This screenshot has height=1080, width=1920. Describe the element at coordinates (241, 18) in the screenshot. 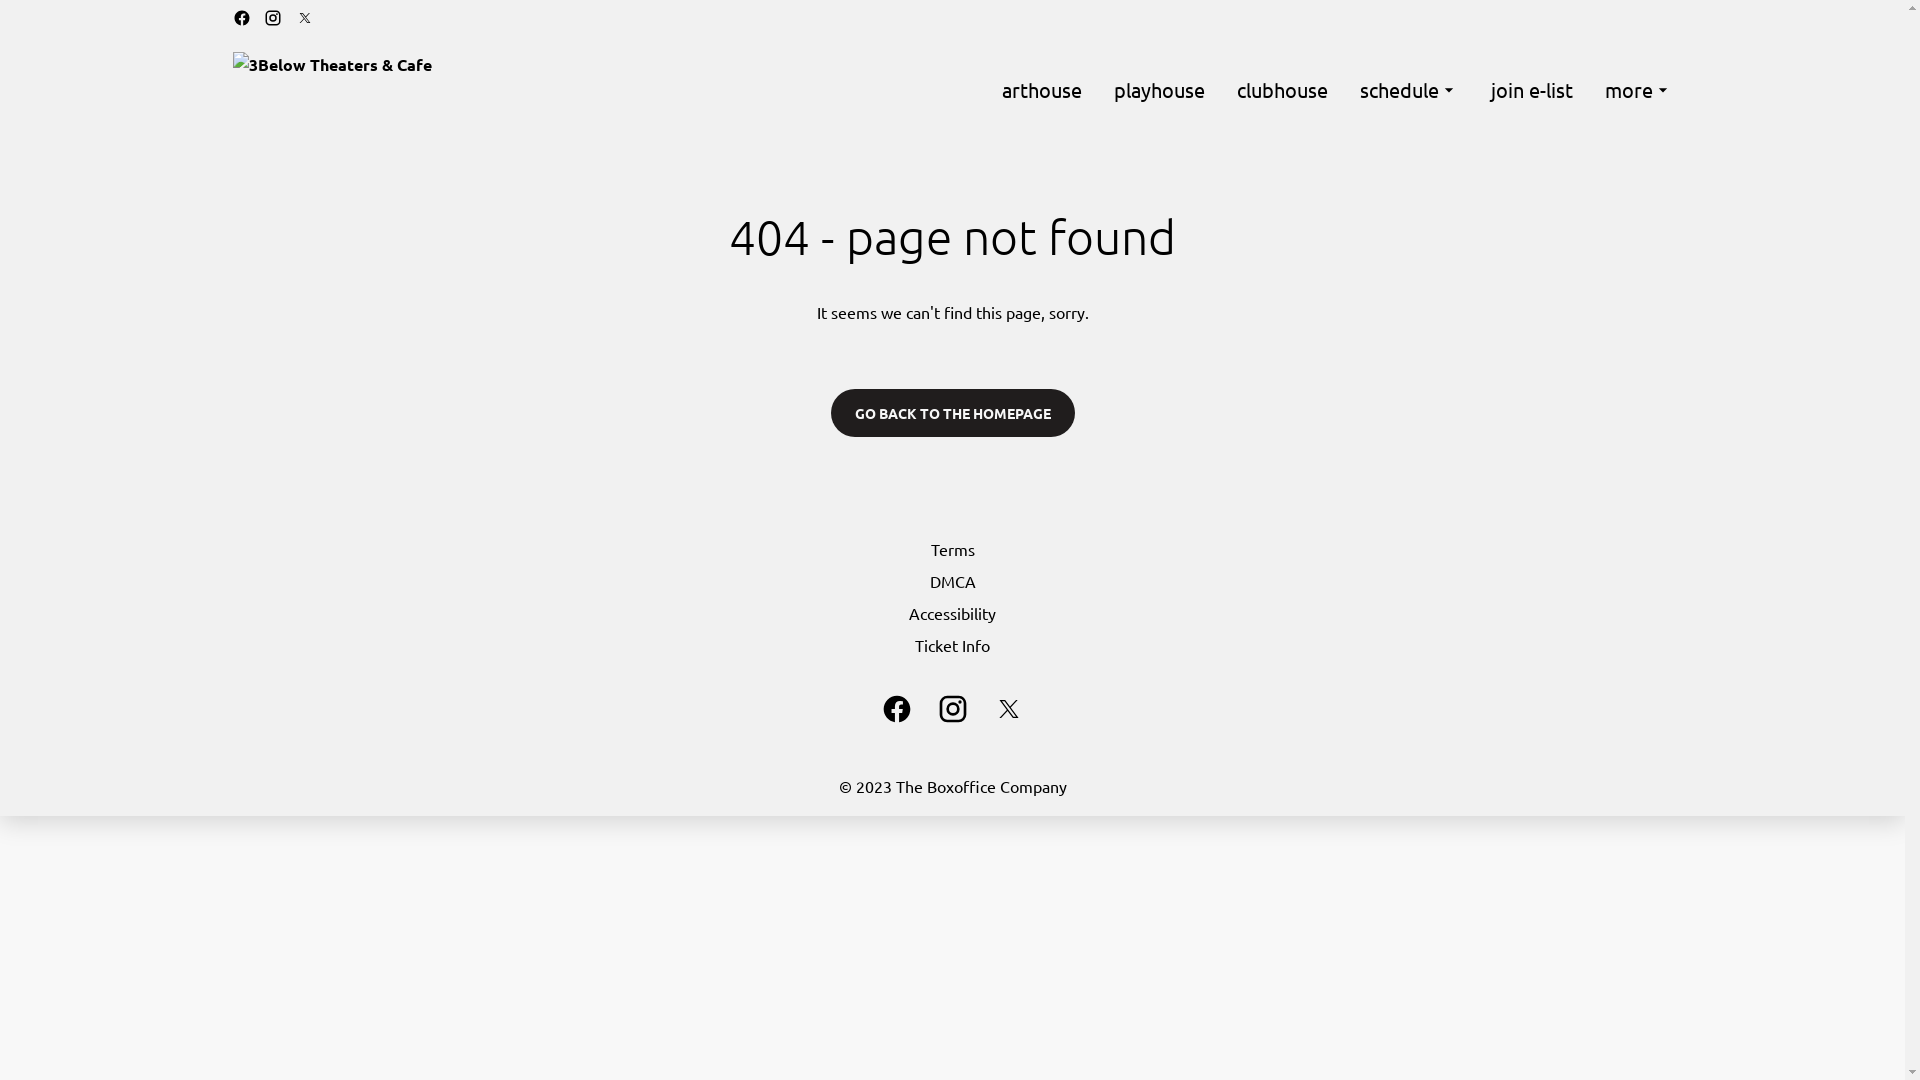

I see `facebook` at that location.